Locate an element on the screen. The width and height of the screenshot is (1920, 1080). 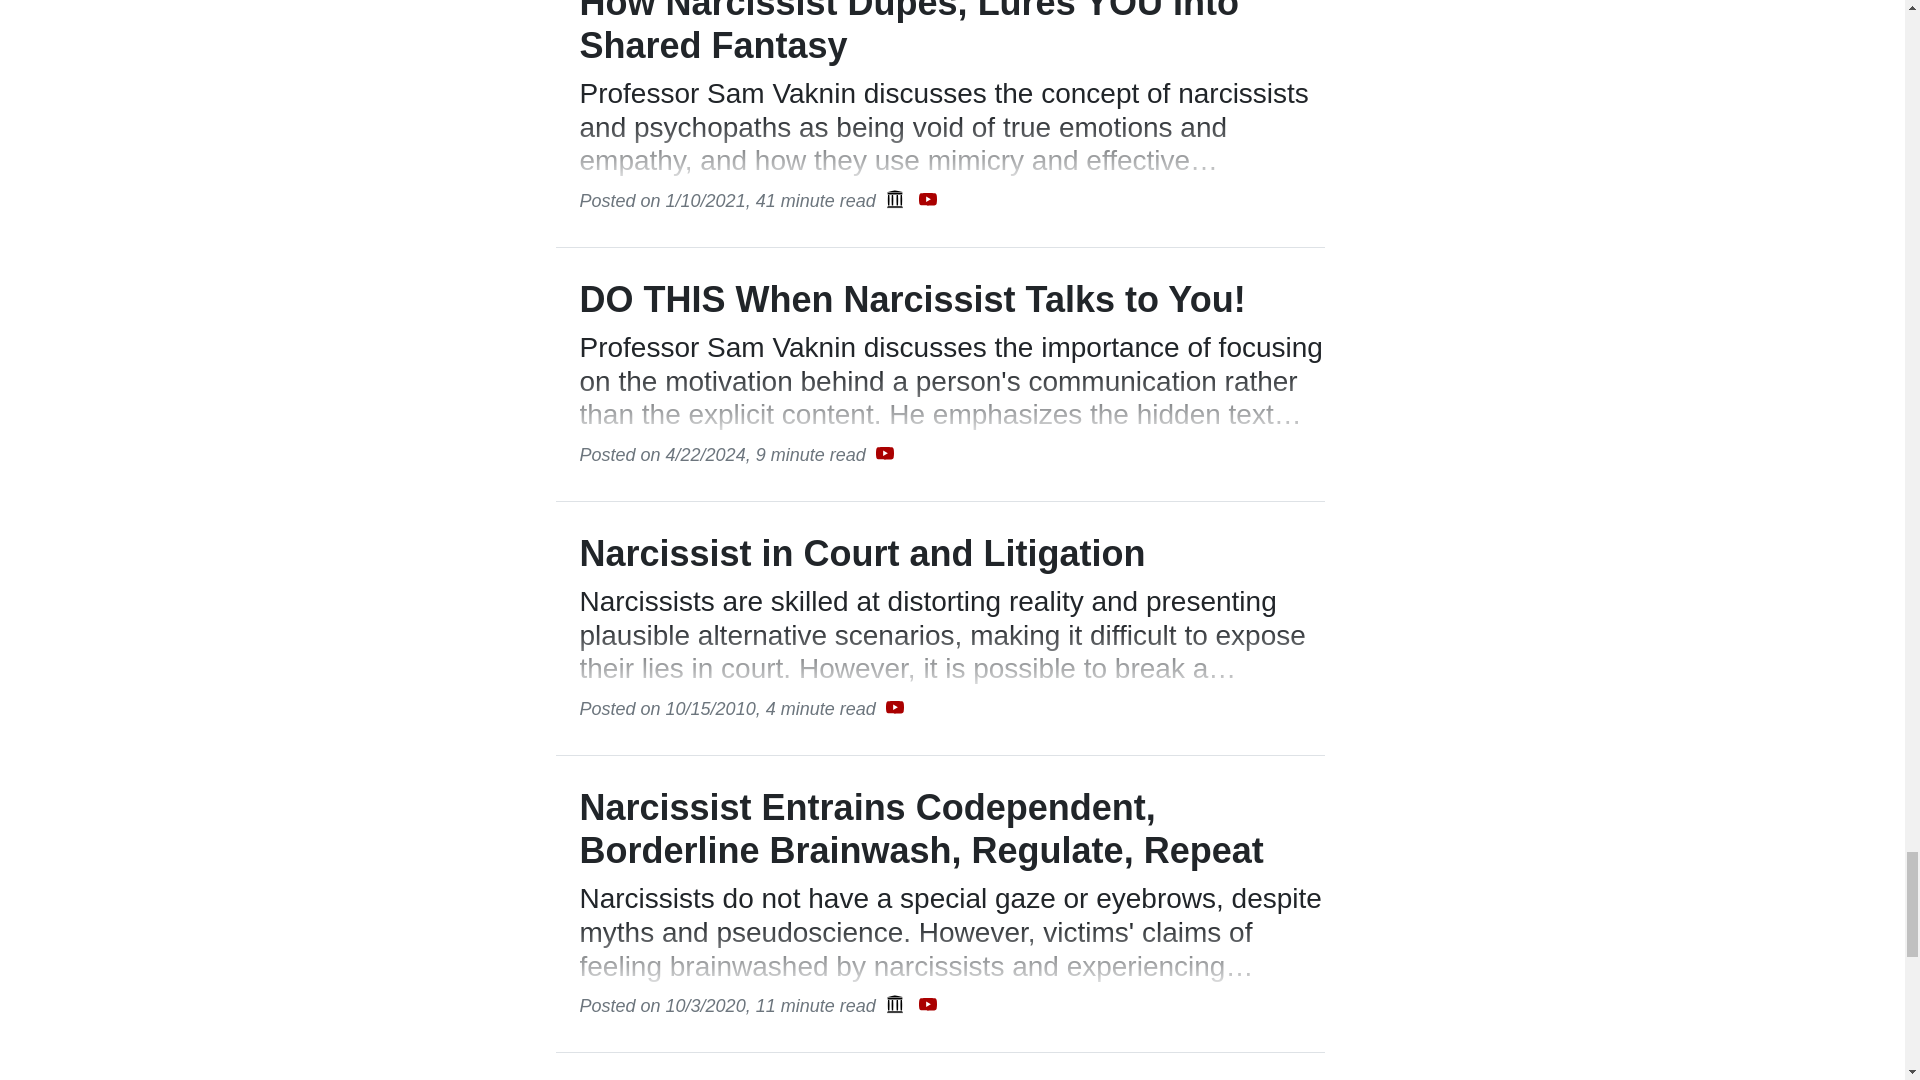
Internet Archive is located at coordinates (894, 1002).